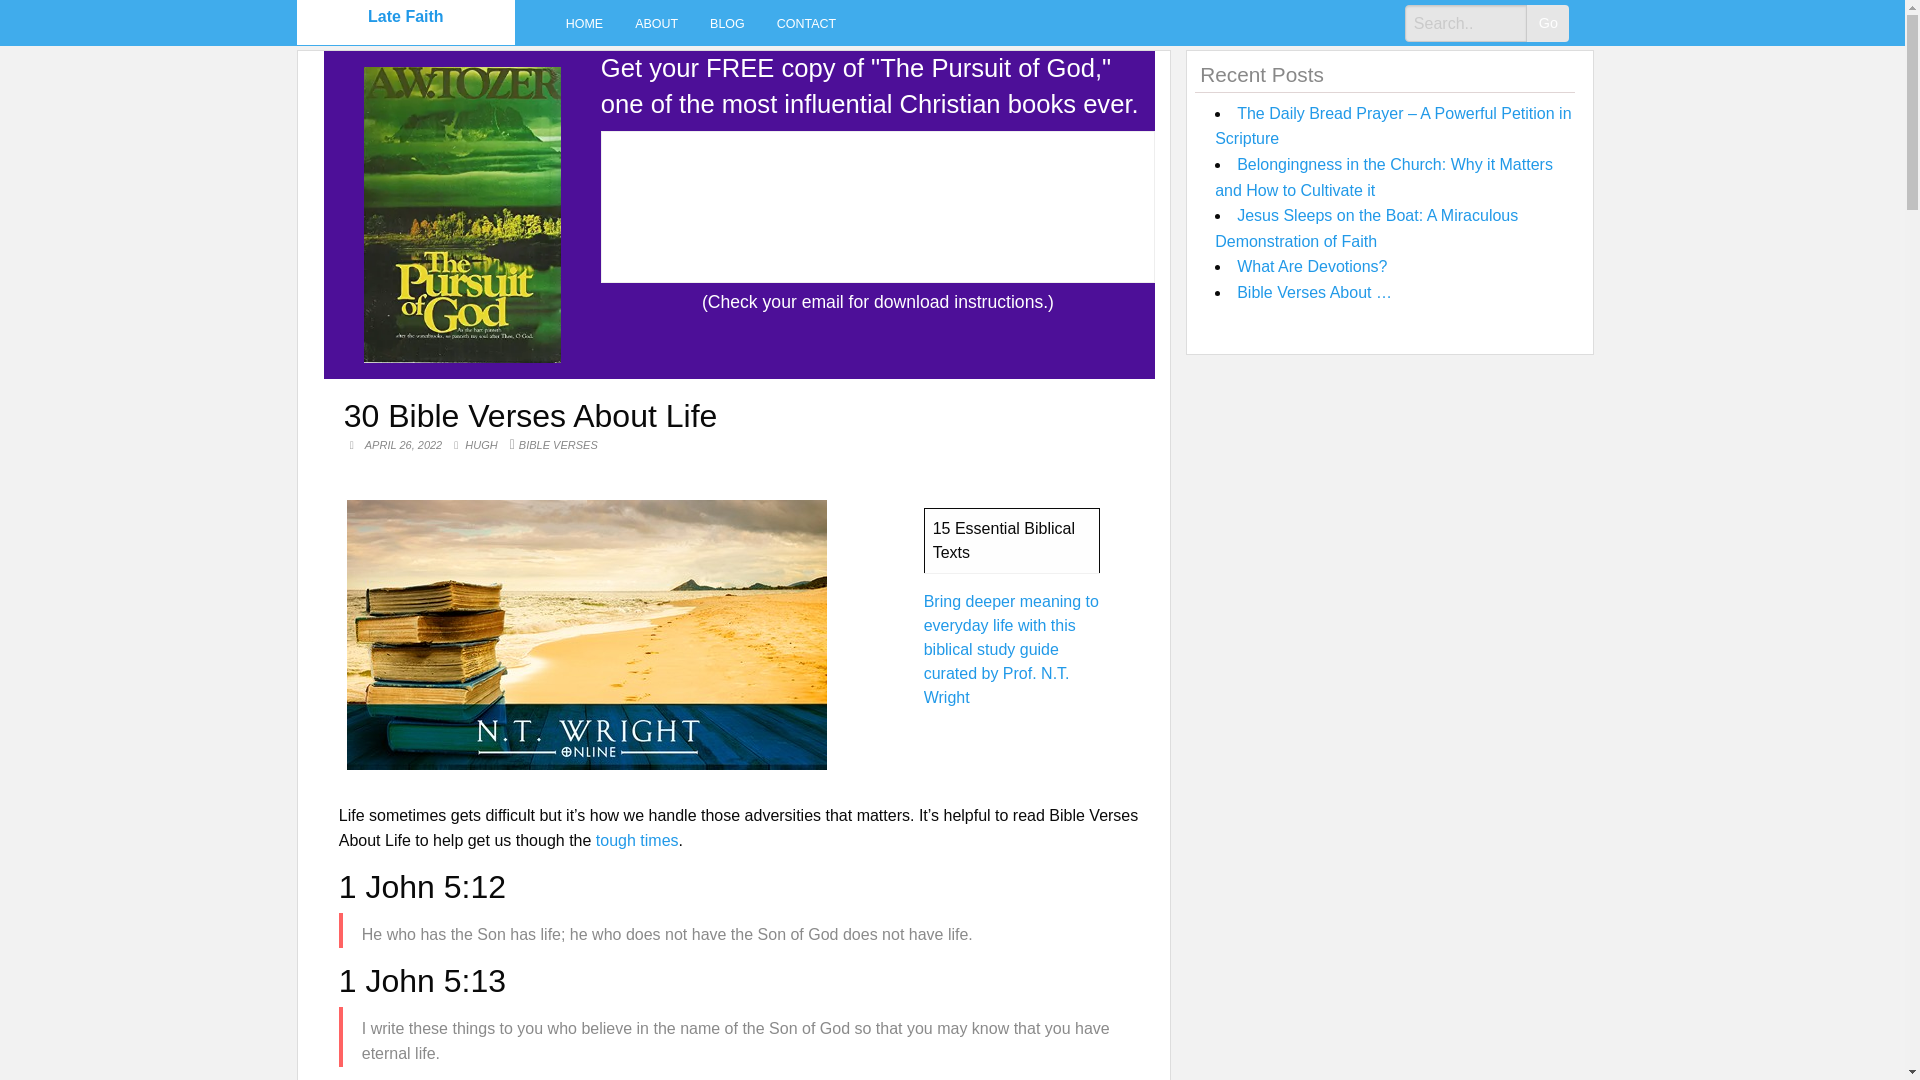 This screenshot has width=1920, height=1080. What do you see at coordinates (726, 23) in the screenshot?
I see `BLOG` at bounding box center [726, 23].